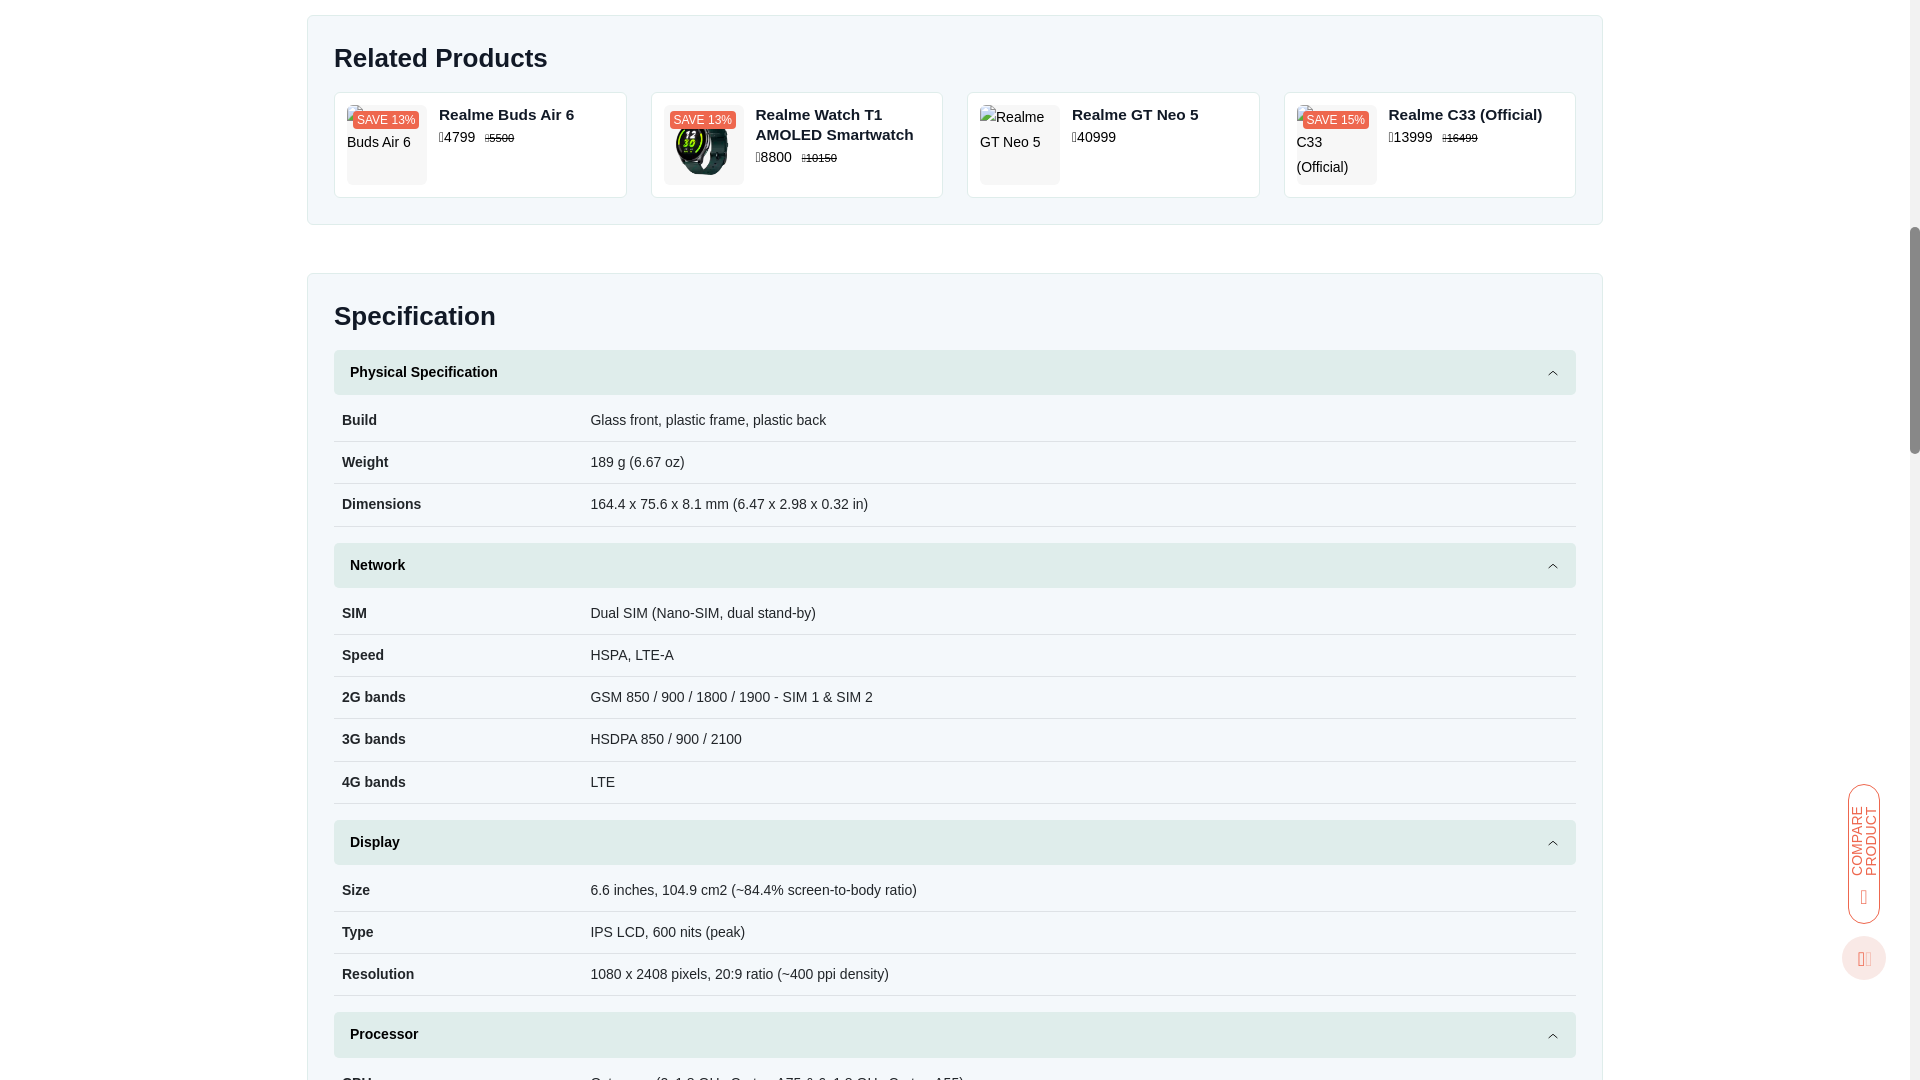  Describe the element at coordinates (1113, 144) in the screenshot. I see `Realme GT Neo 5` at that location.